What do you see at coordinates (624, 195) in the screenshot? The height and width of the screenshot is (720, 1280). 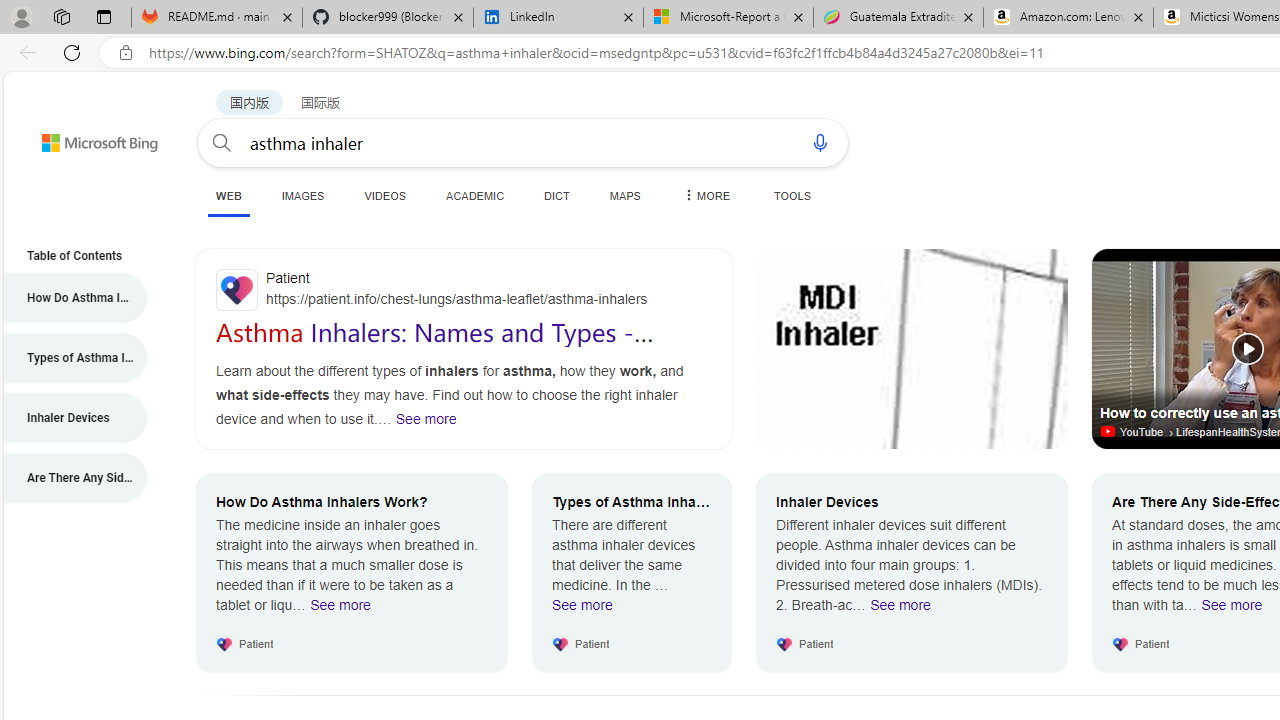 I see `MAPS` at bounding box center [624, 195].